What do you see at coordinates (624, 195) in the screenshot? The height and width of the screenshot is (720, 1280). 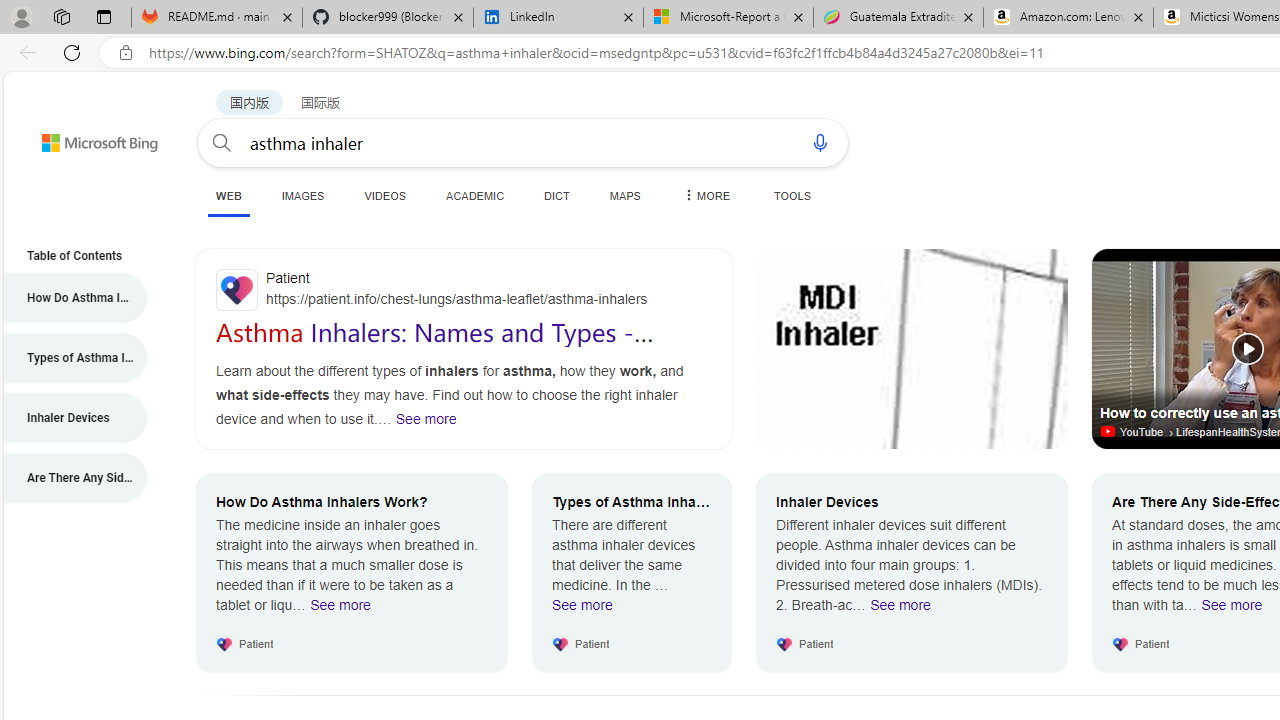 I see `MAPS` at bounding box center [624, 195].